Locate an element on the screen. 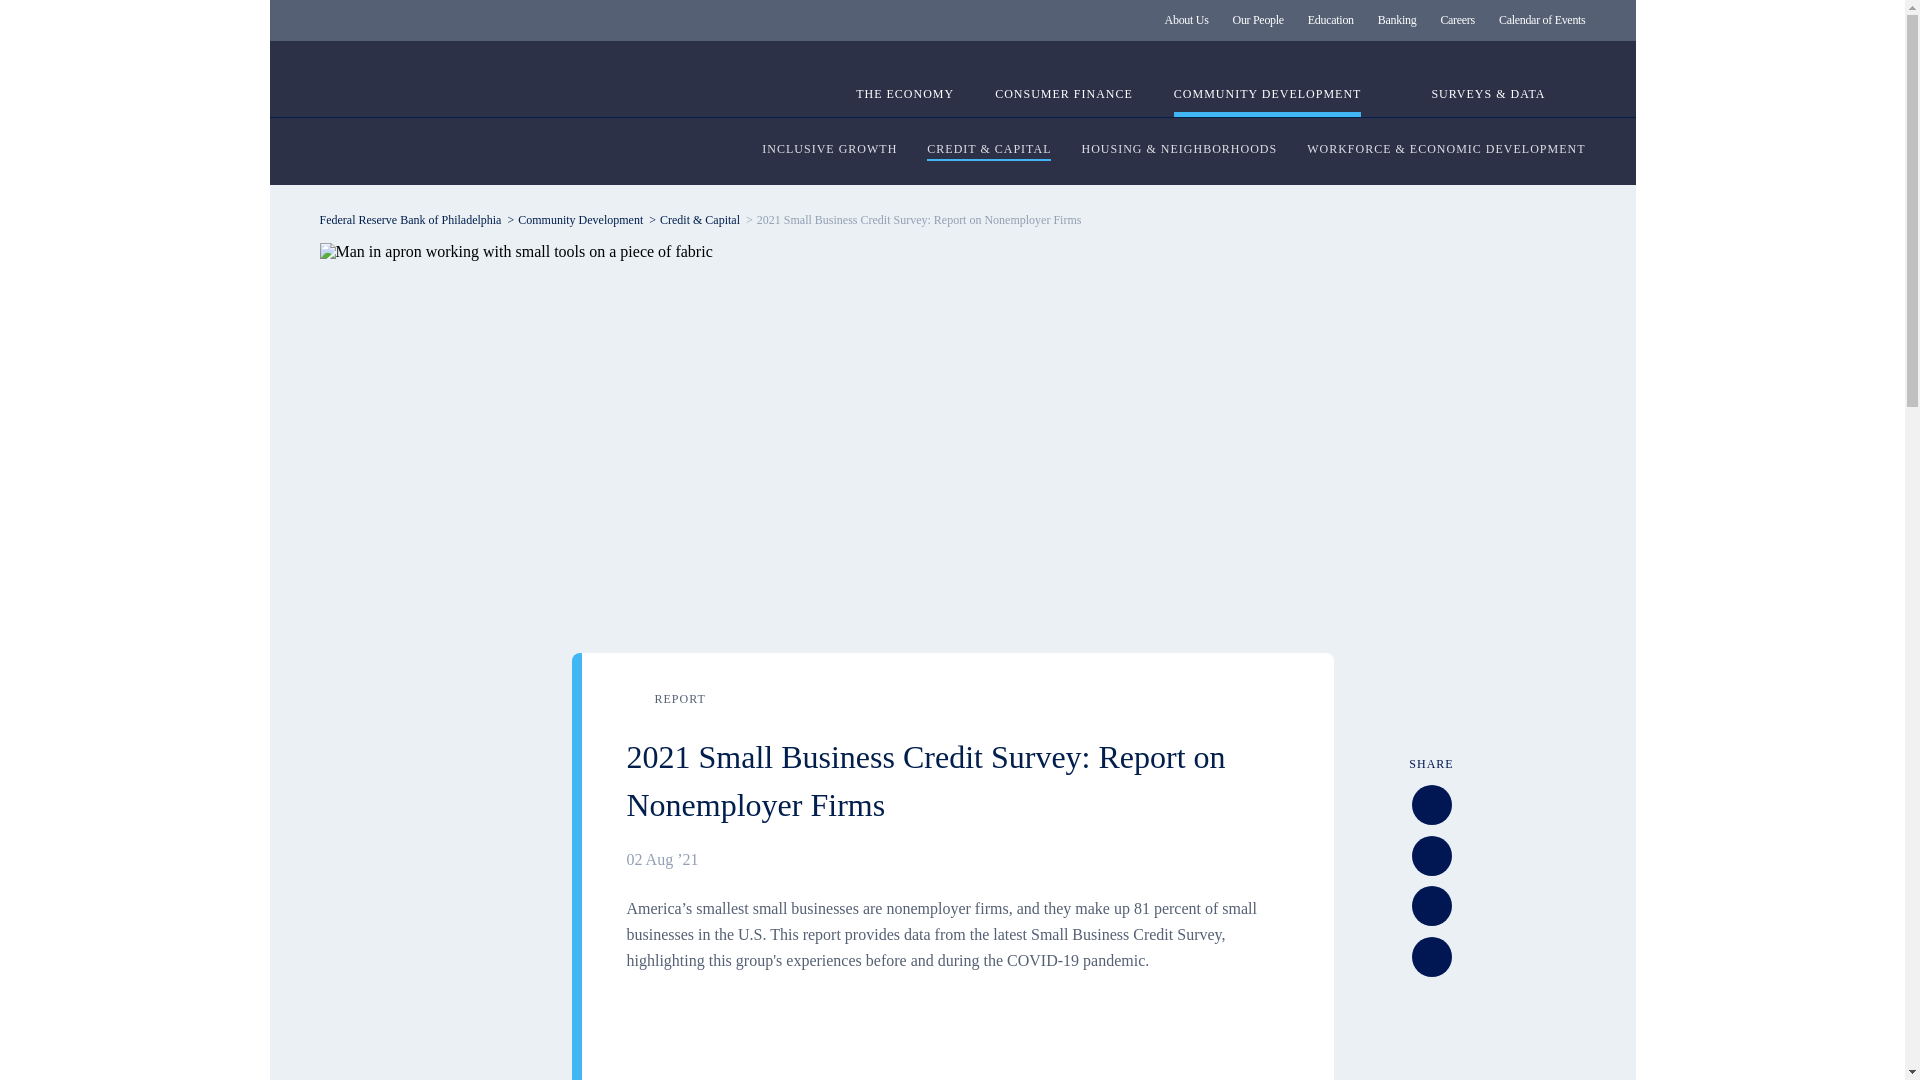 This screenshot has width=1920, height=1080. Facebook is located at coordinates (1431, 803).